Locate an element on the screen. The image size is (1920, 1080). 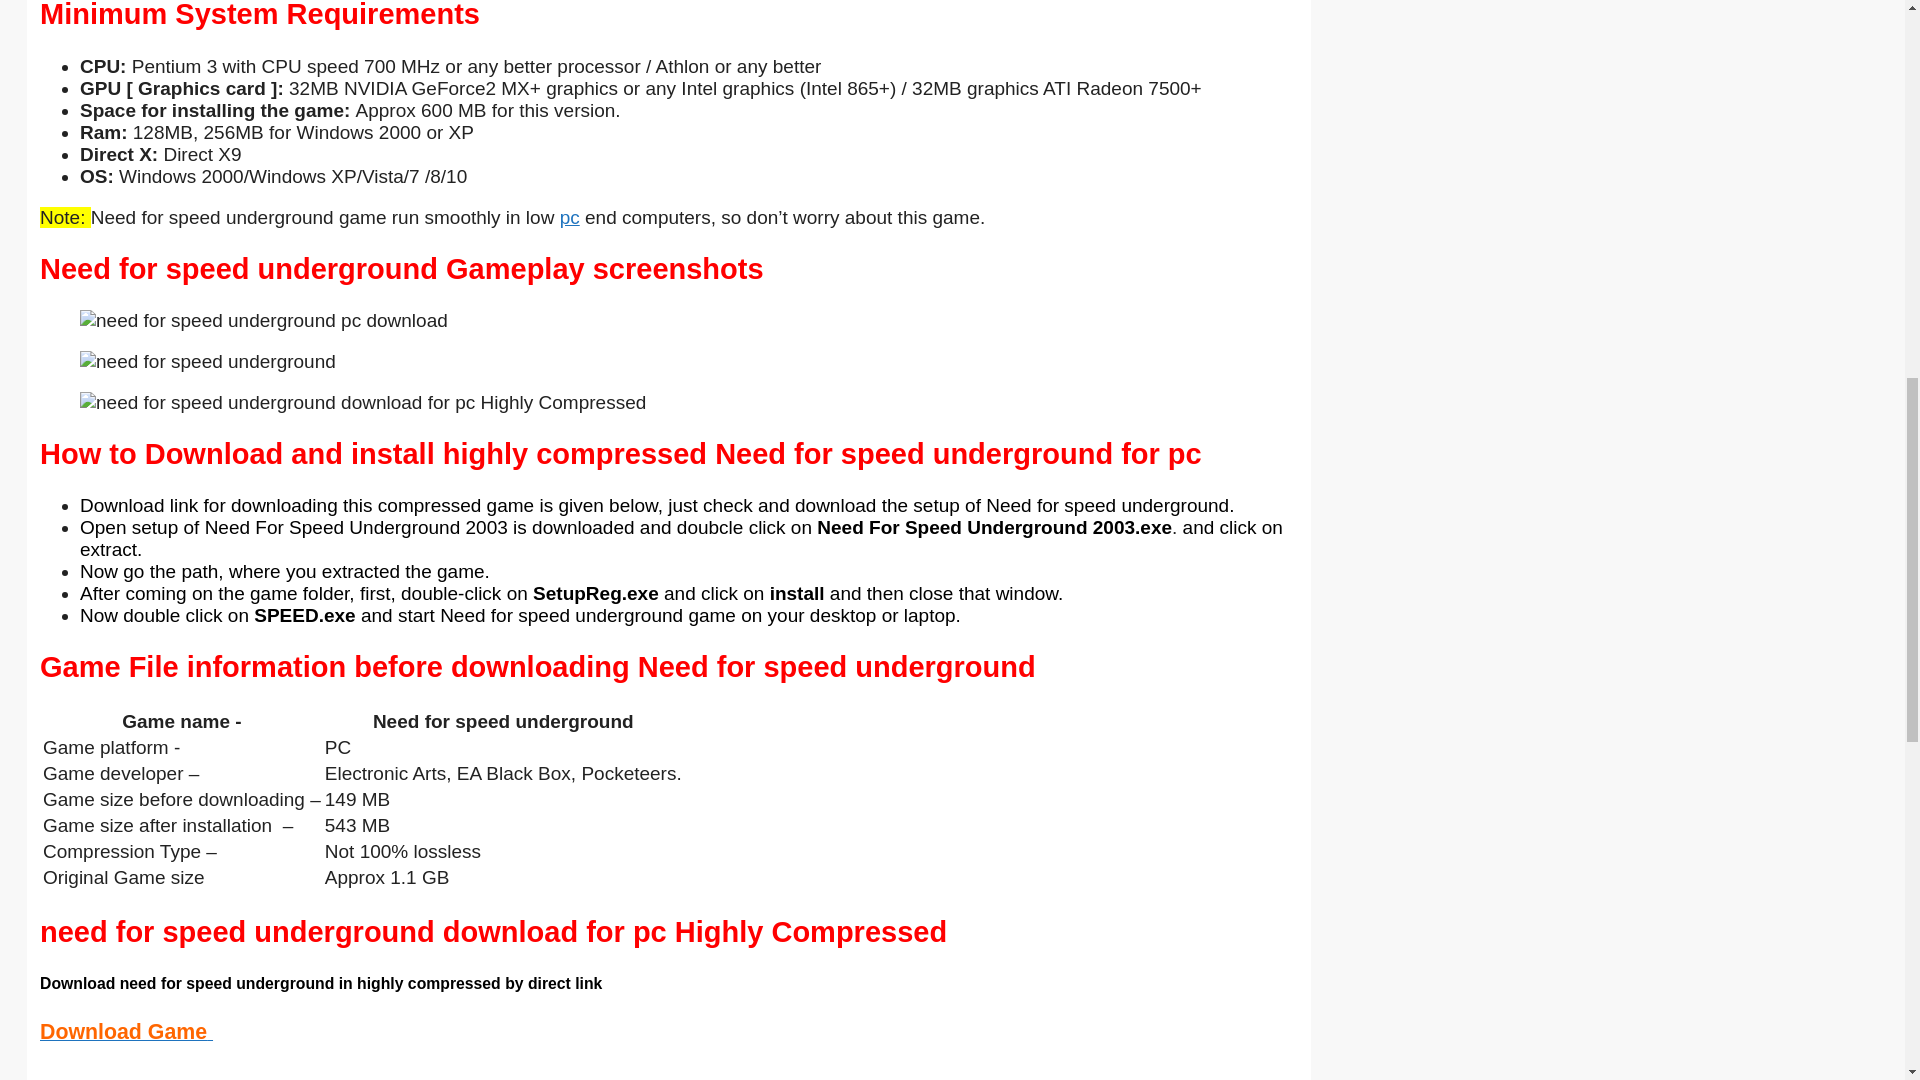
Download Game  is located at coordinates (126, 1032).